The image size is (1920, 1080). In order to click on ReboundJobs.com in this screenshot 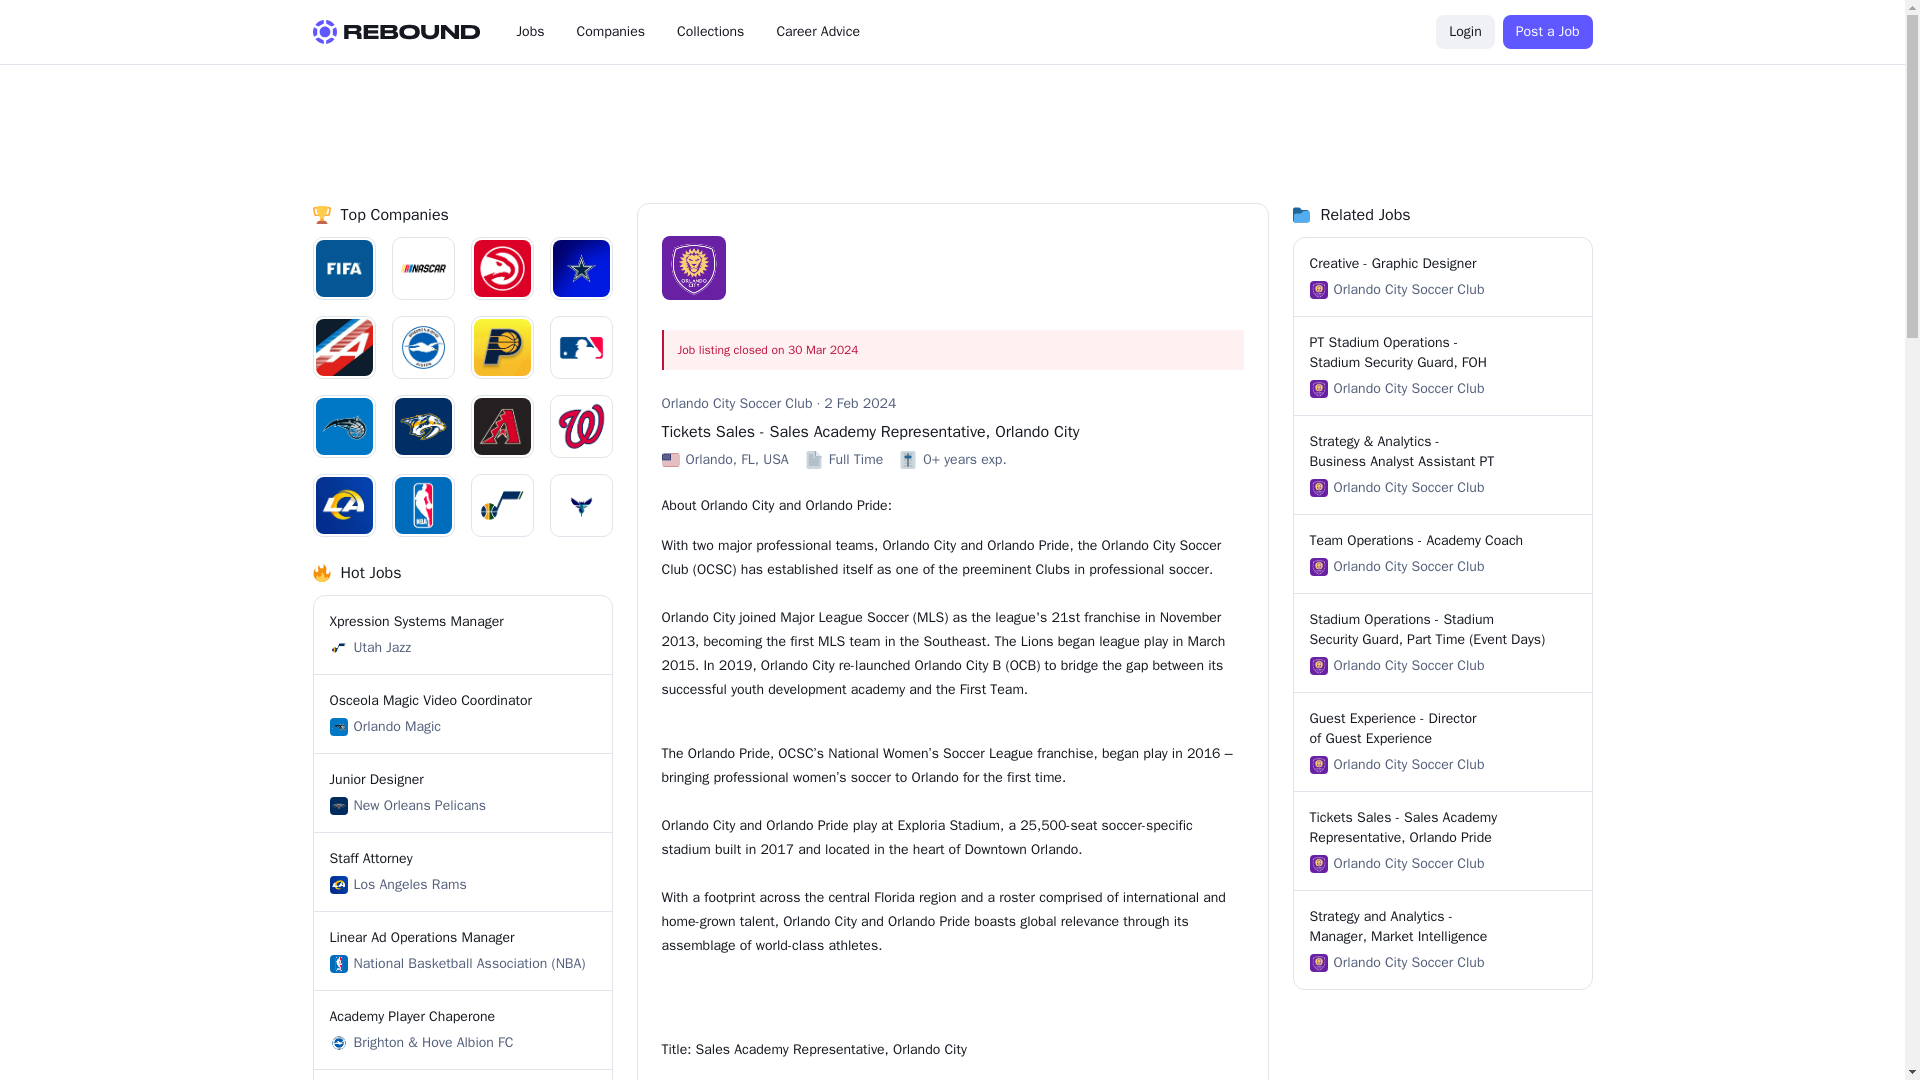, I will do `click(1442, 276)`.